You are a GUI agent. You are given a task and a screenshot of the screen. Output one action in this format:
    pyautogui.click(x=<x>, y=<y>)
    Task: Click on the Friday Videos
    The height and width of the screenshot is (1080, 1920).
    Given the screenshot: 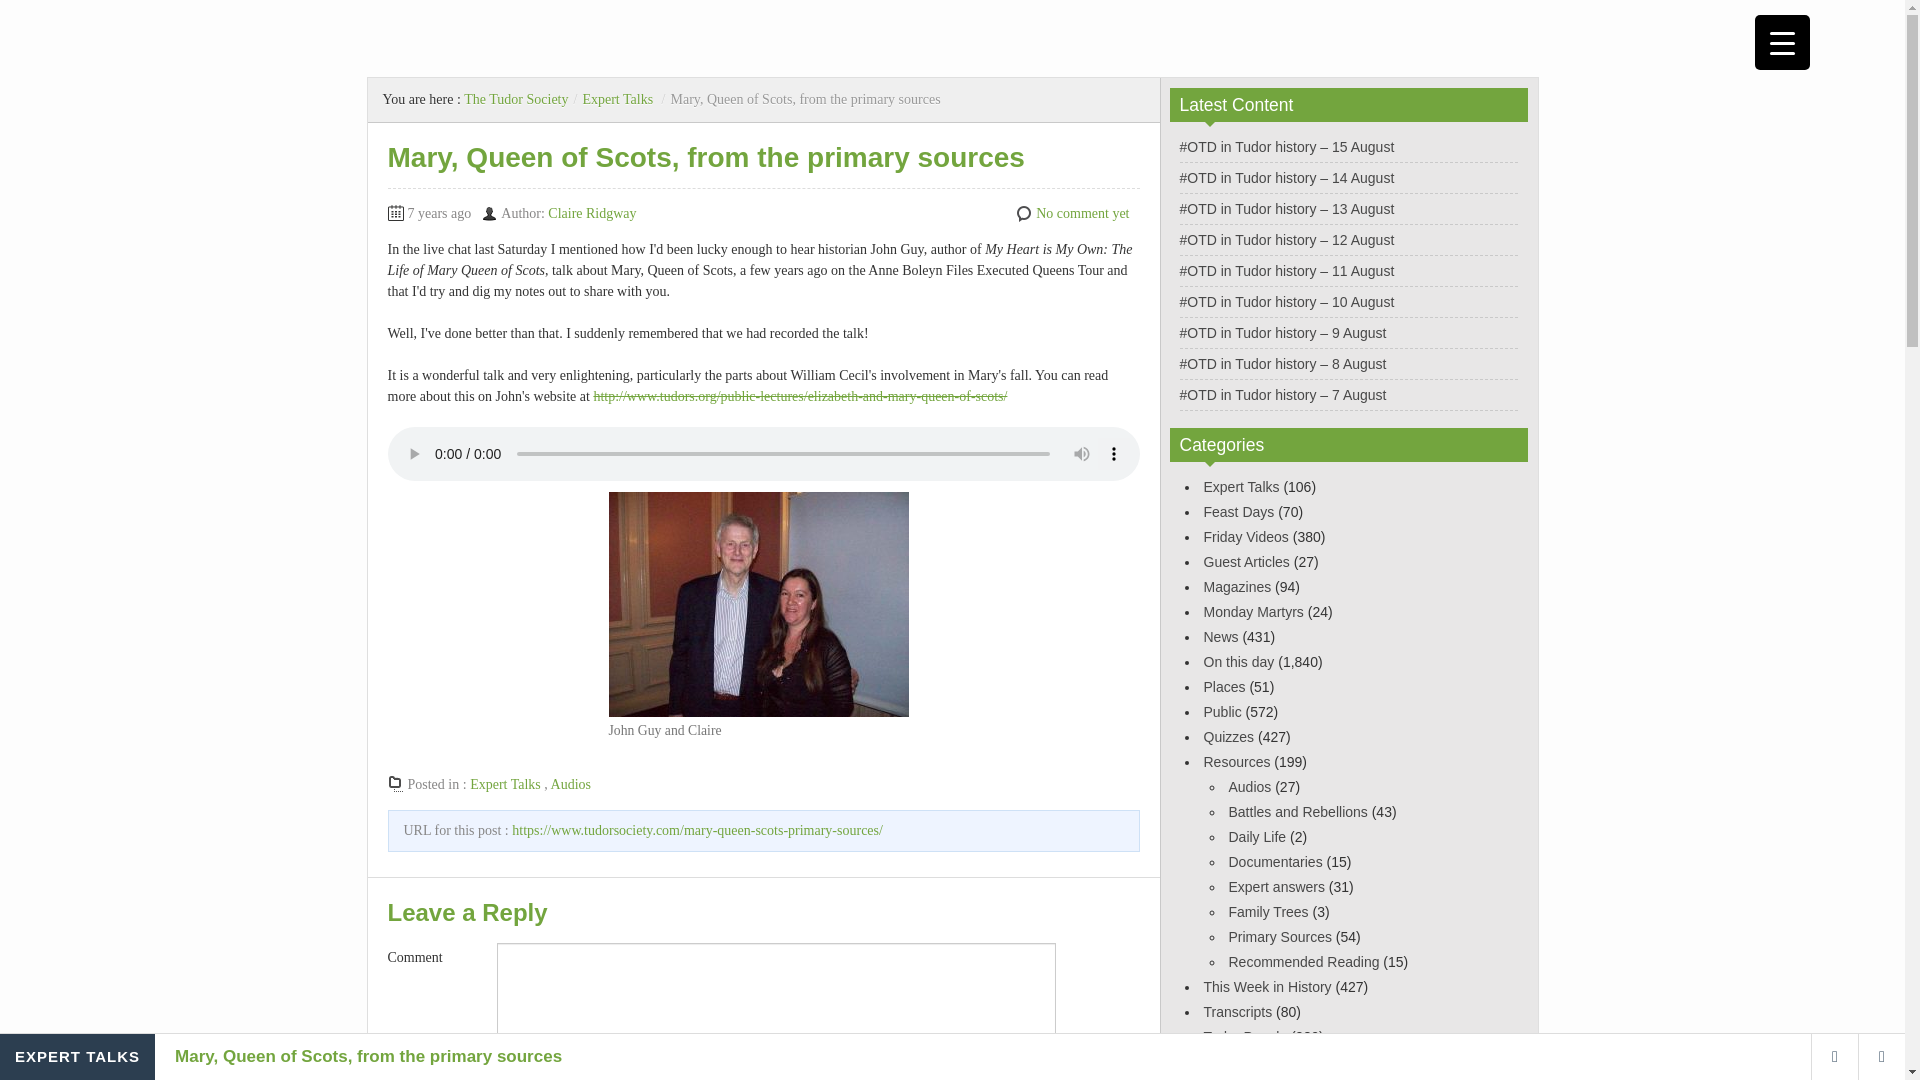 What is the action you would take?
    pyautogui.click(x=1246, y=537)
    